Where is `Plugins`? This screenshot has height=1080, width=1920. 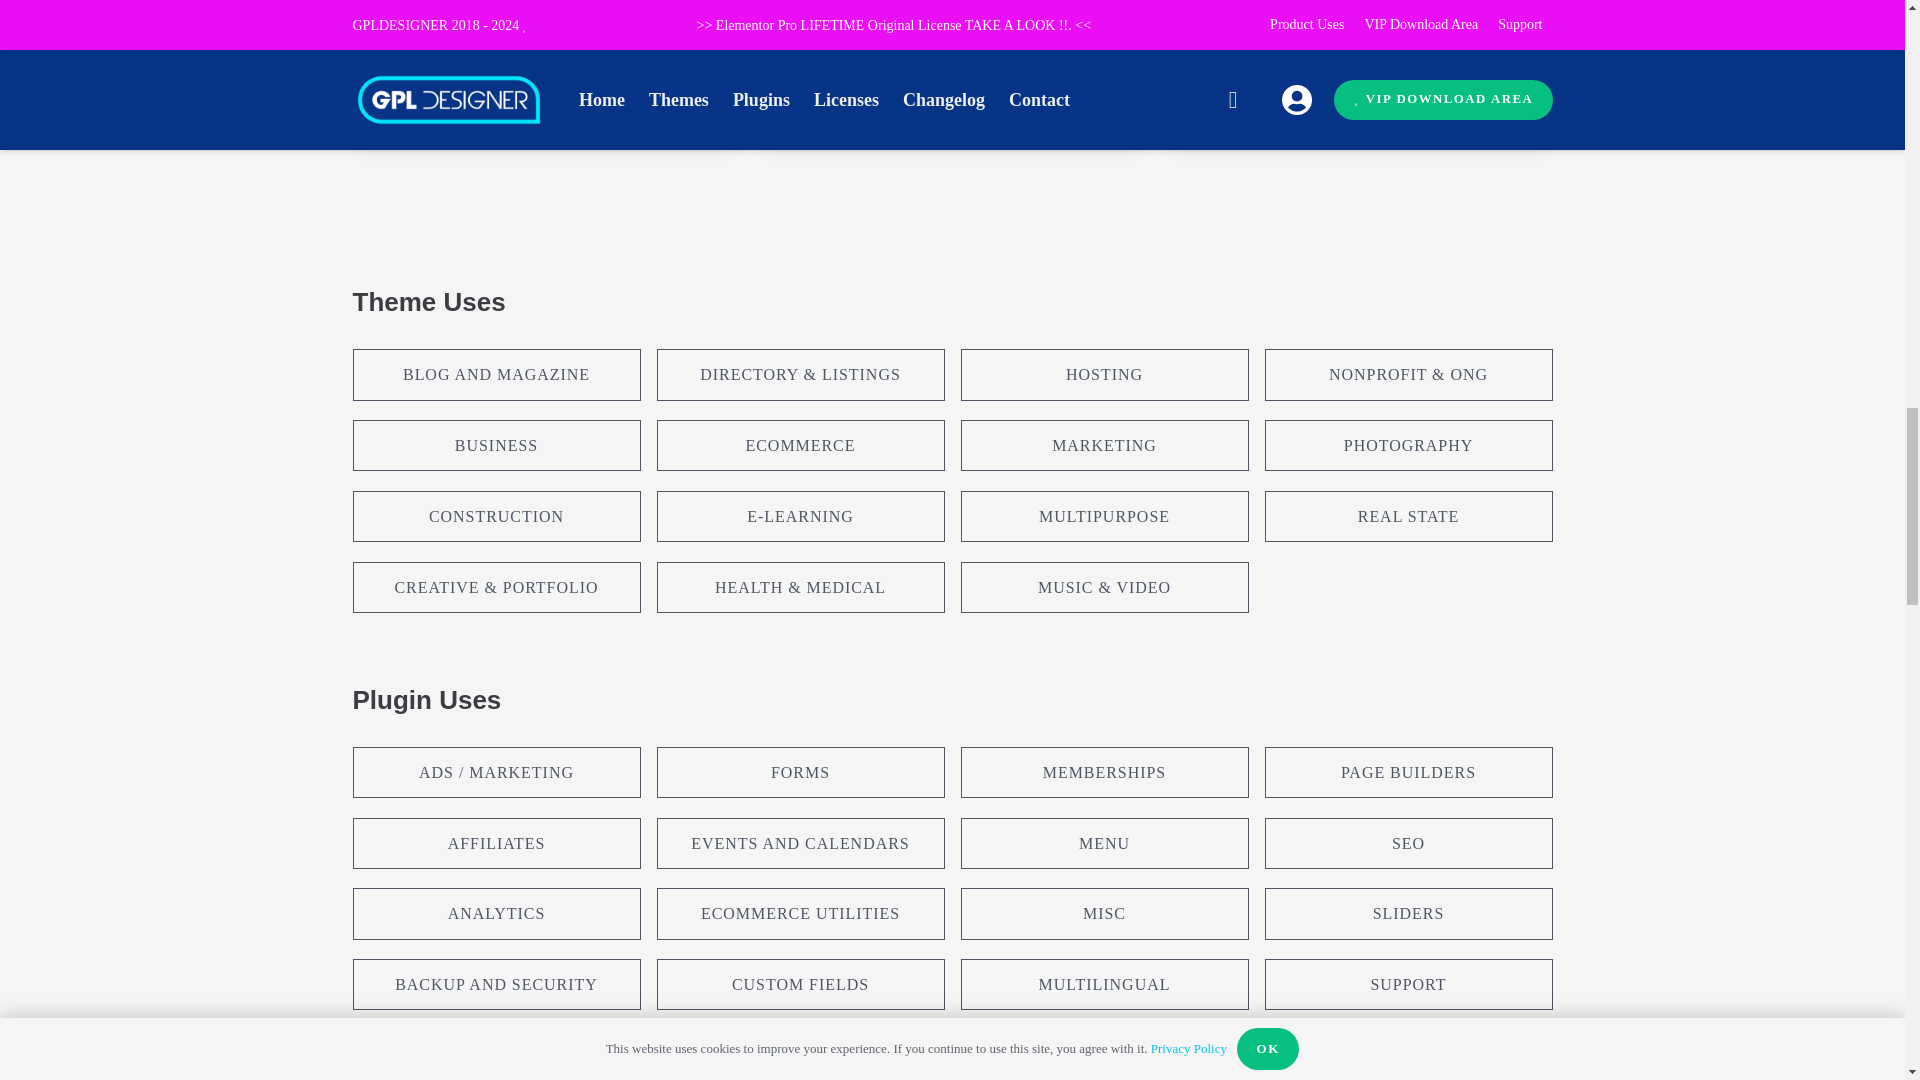
Plugins is located at coordinates (904, 70).